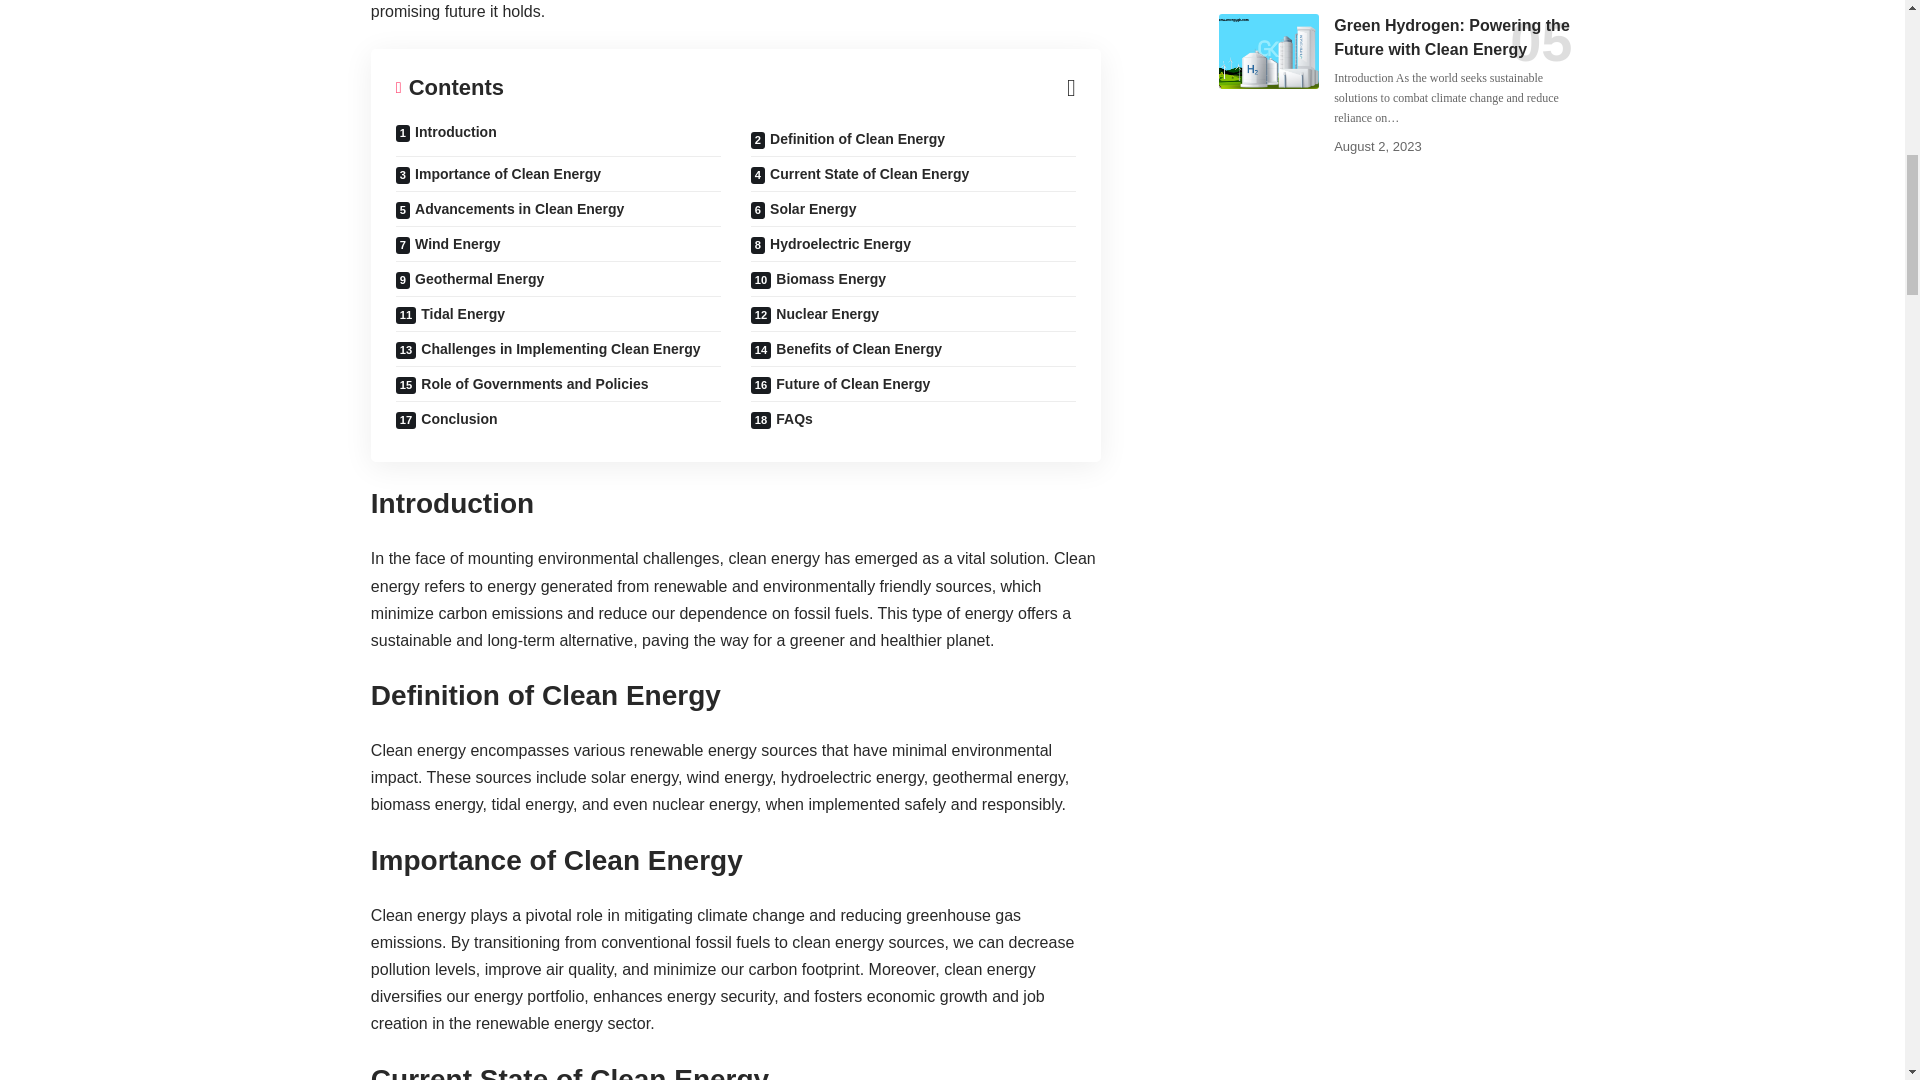  Describe the element at coordinates (558, 280) in the screenshot. I see `Geothermal Energy` at that location.